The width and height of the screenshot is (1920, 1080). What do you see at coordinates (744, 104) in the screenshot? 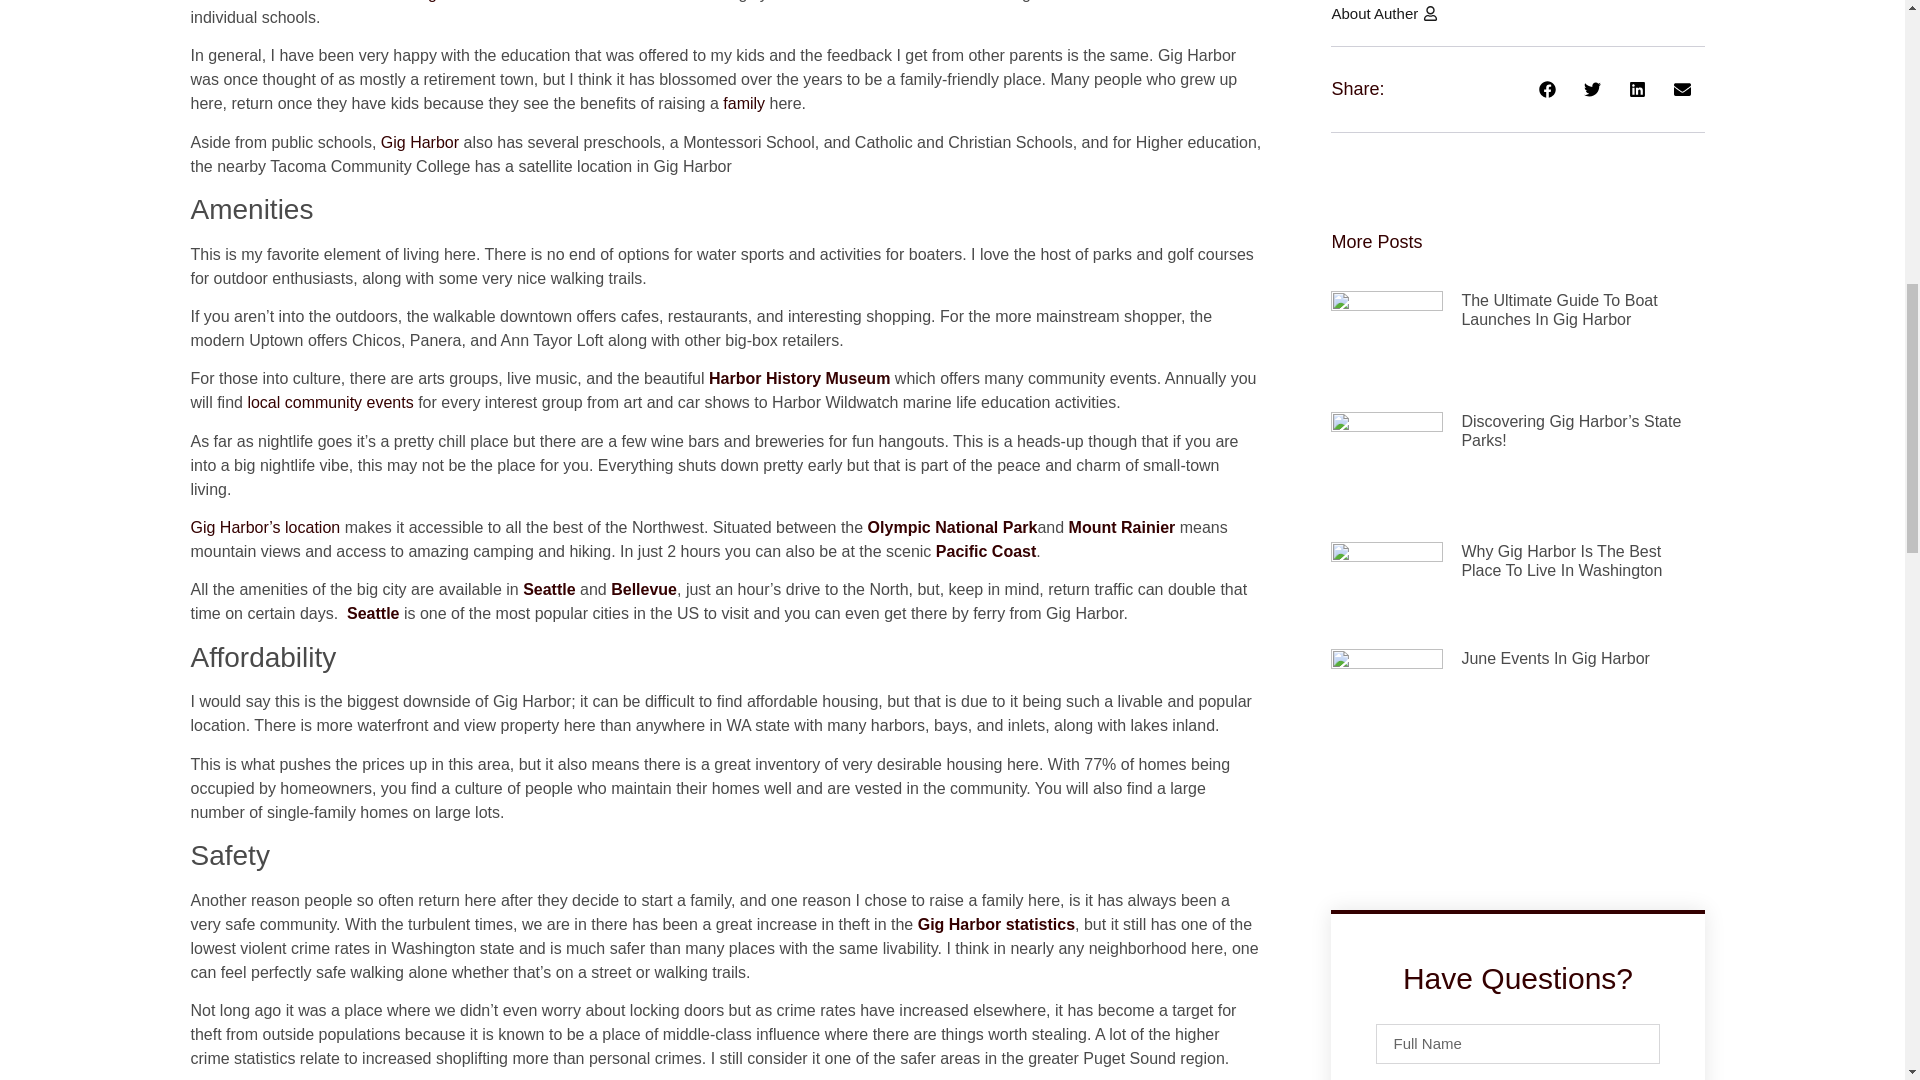
I see `family` at bounding box center [744, 104].